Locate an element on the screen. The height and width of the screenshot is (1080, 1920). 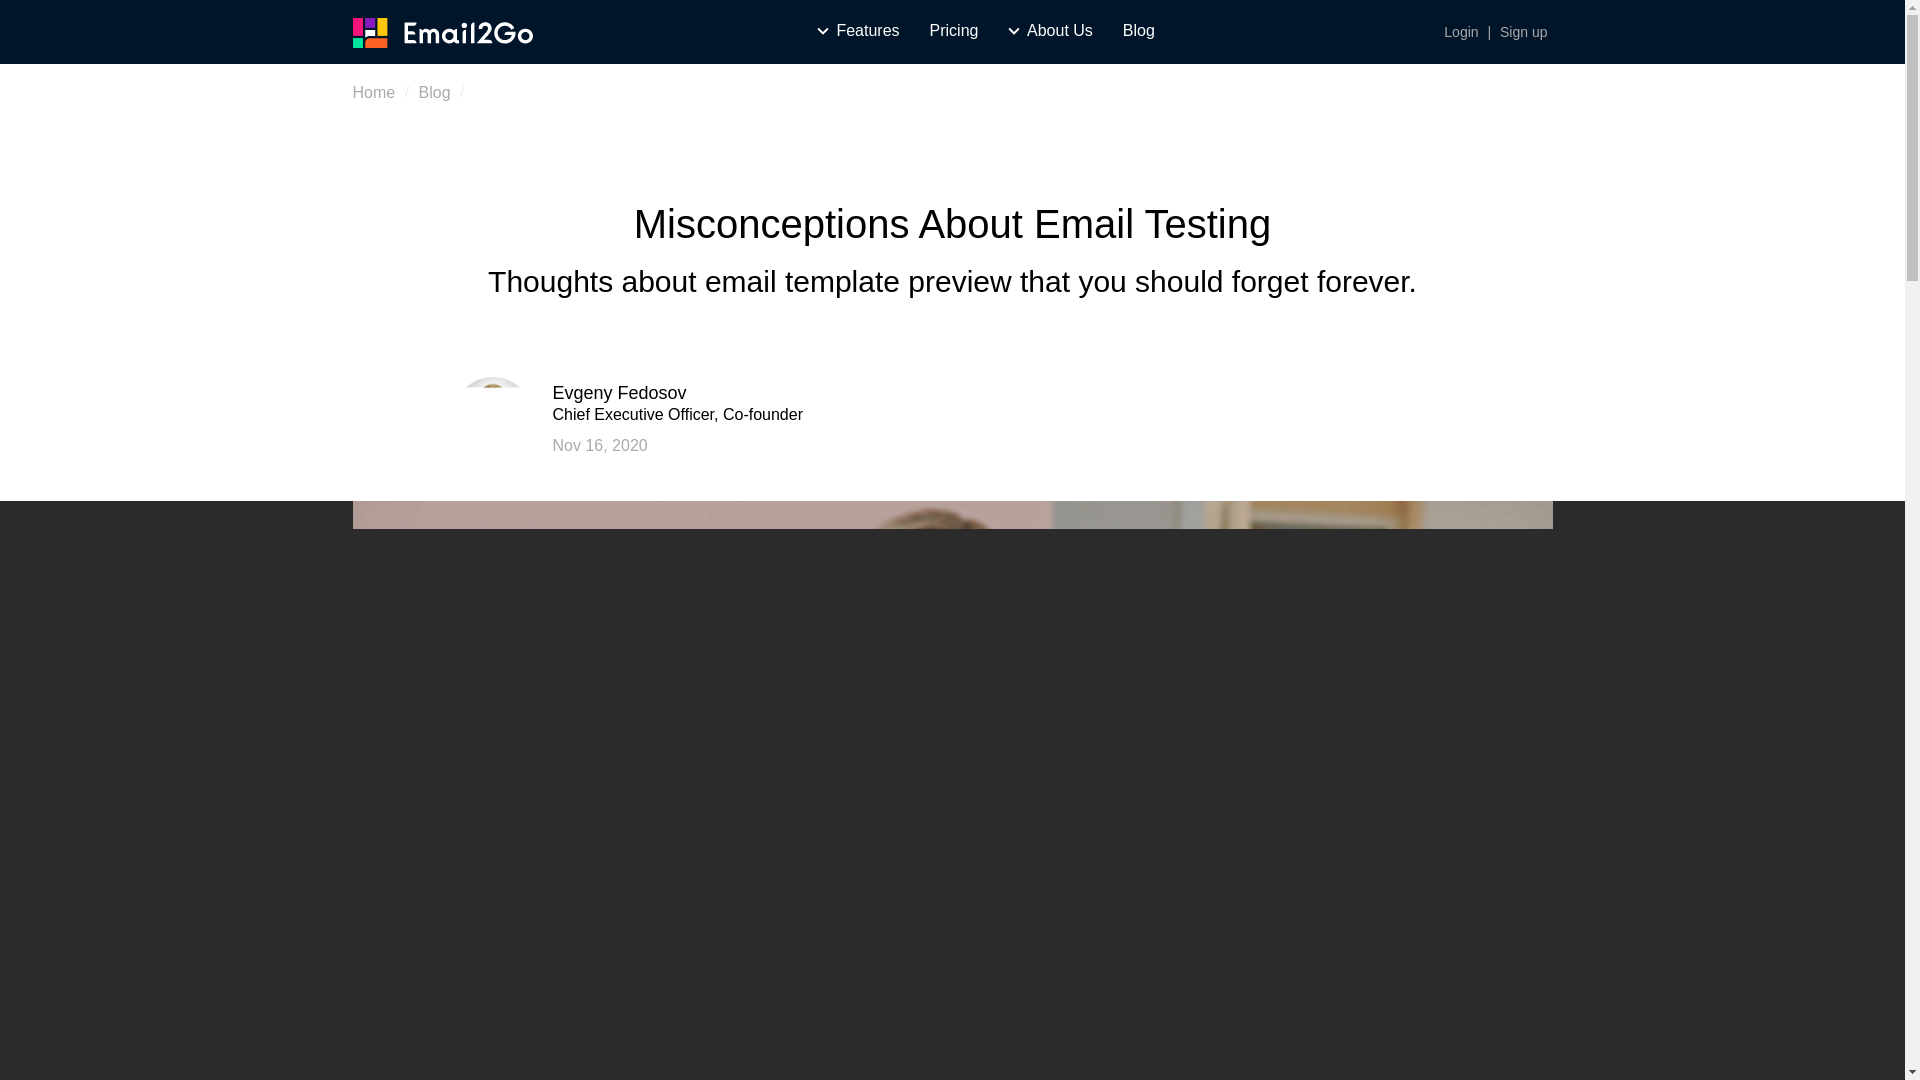
Pricing is located at coordinates (954, 30).